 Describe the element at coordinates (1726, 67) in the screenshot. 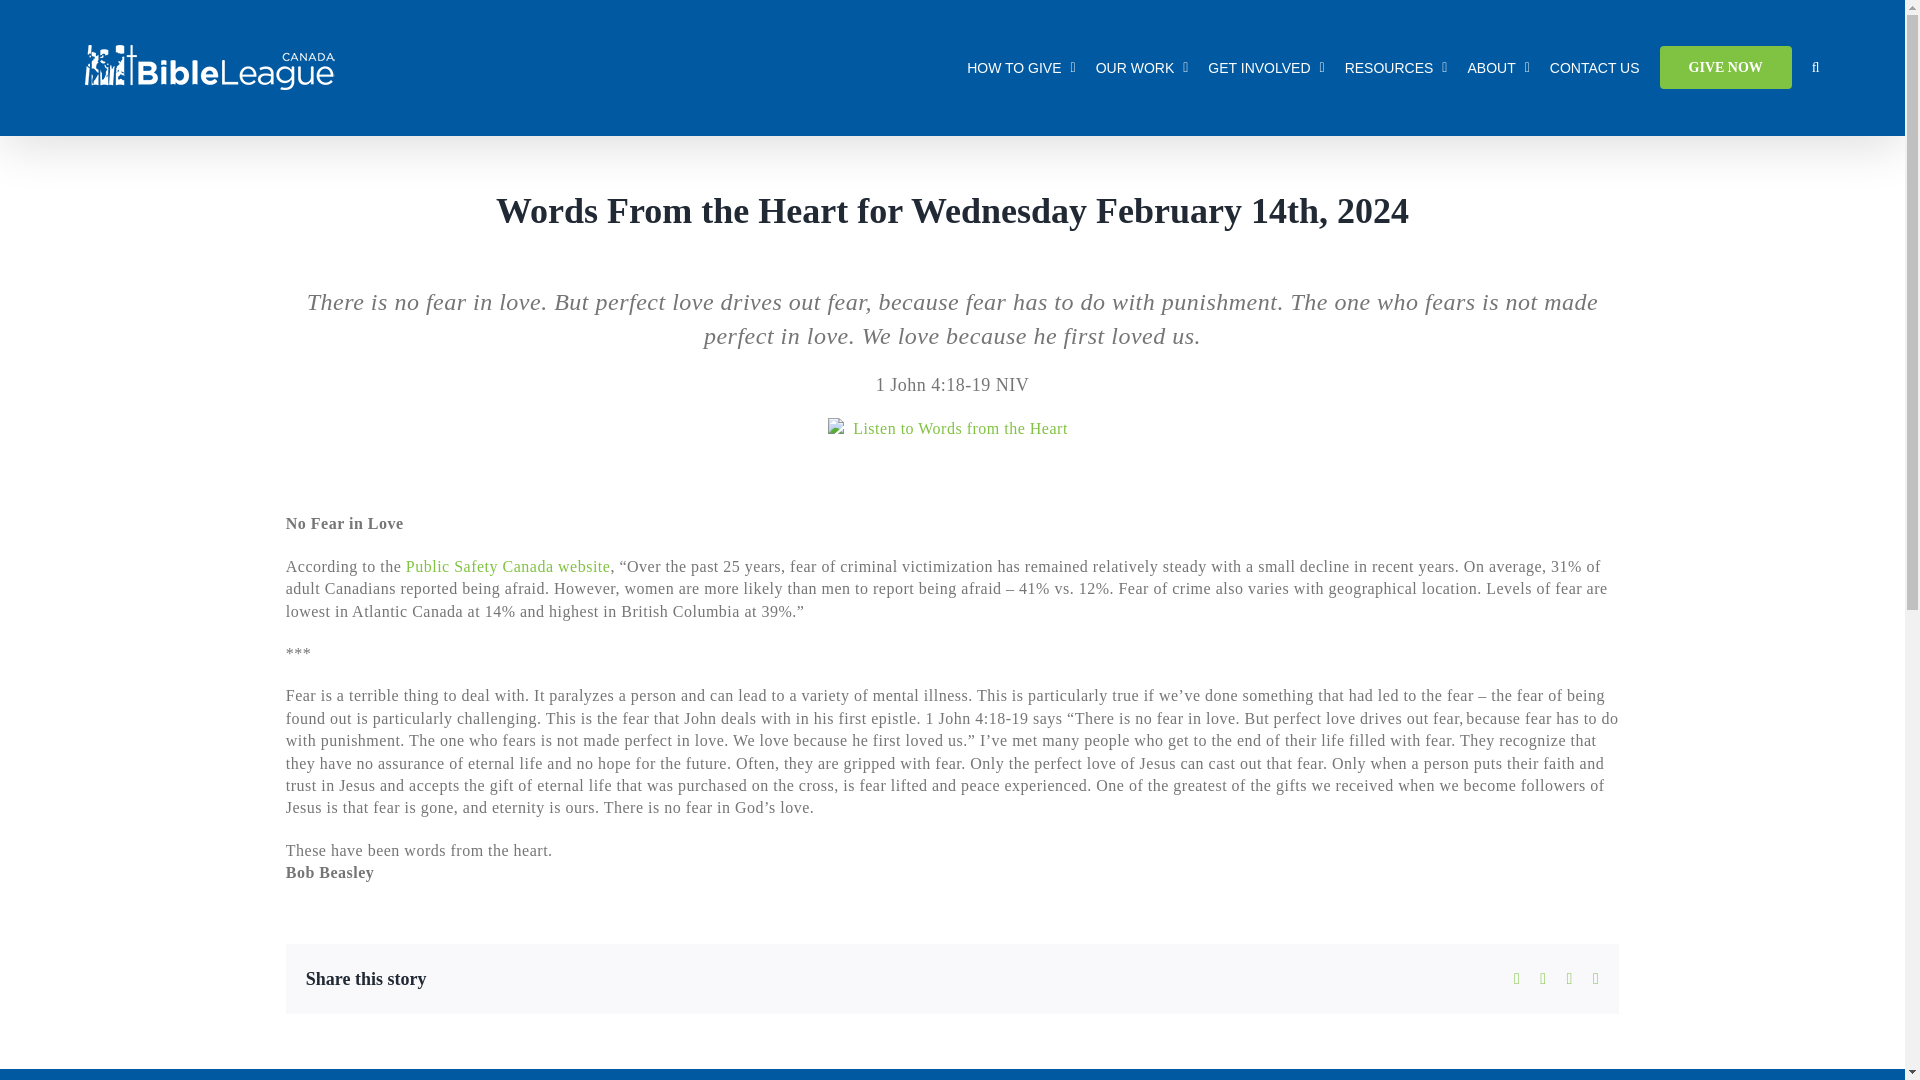

I see `GIVE NOW` at that location.